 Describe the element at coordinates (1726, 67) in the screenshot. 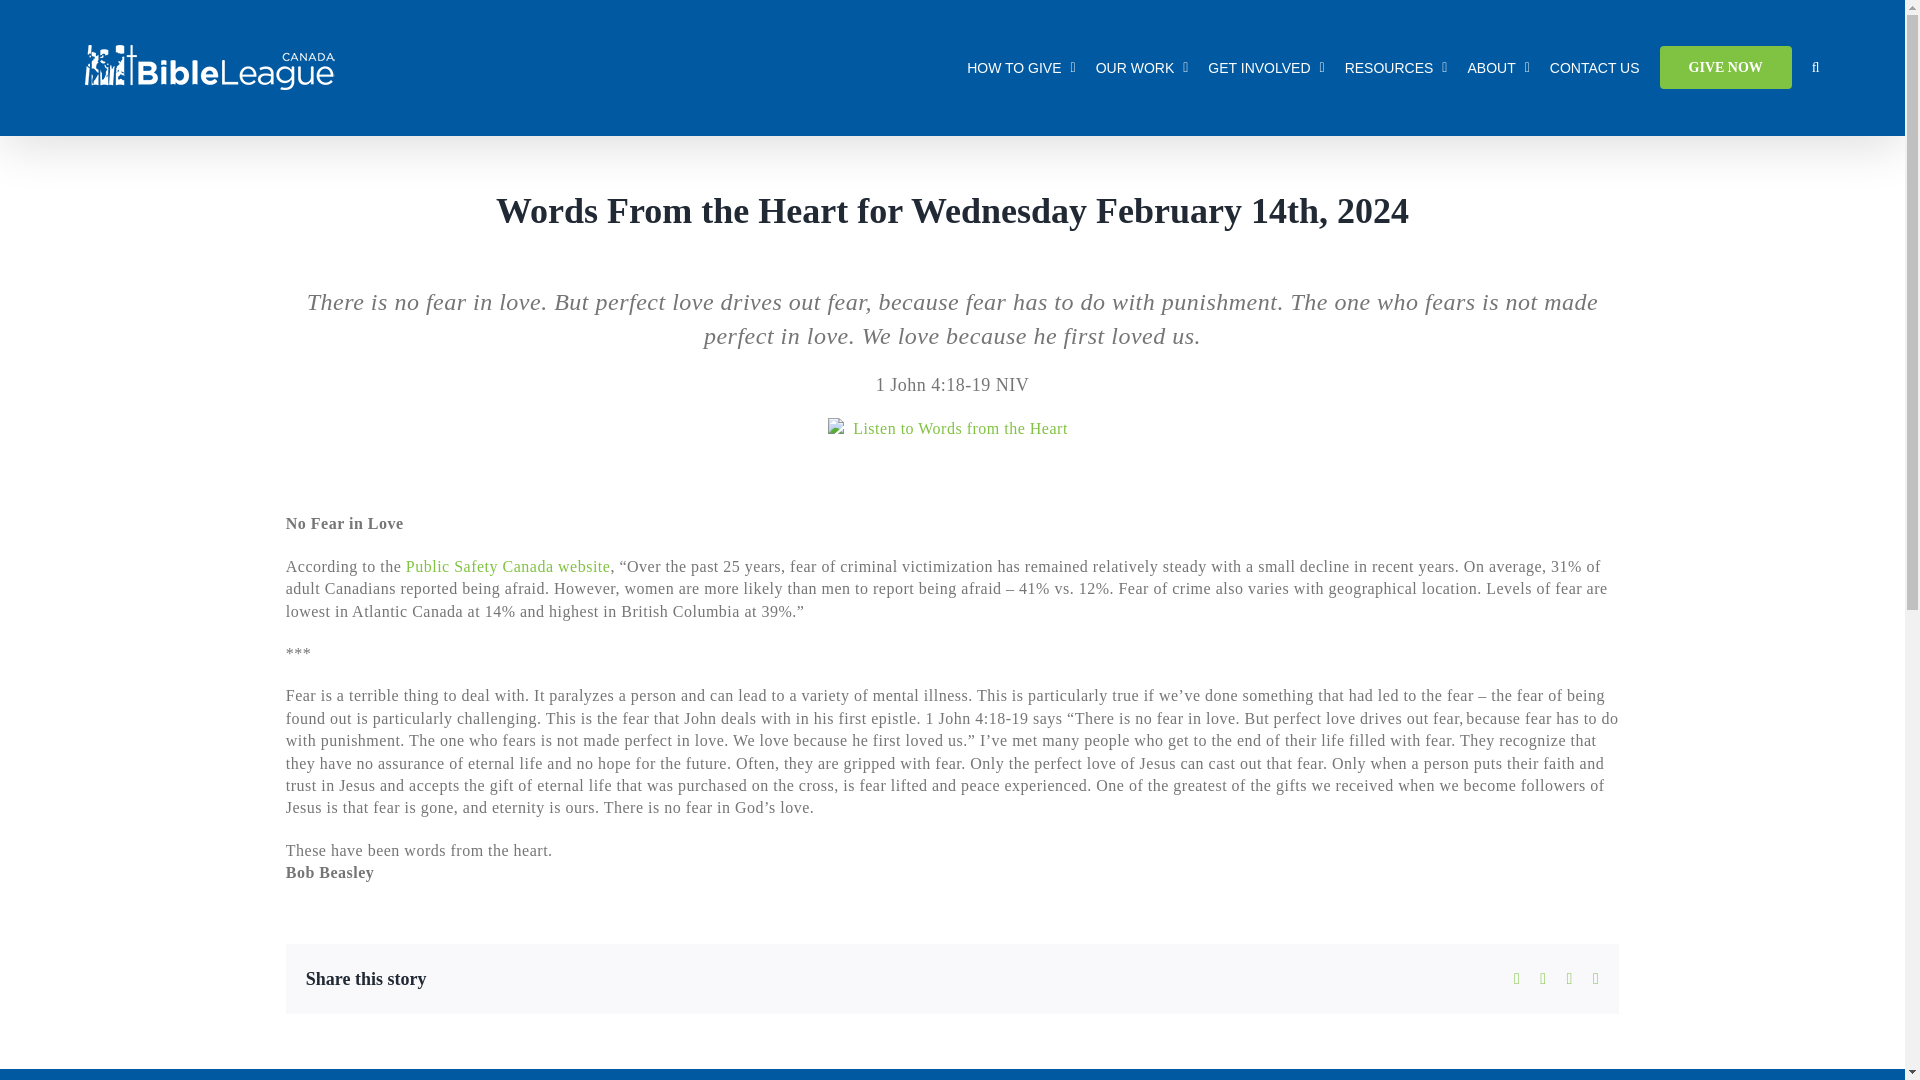

I see `GIVE NOW` at that location.